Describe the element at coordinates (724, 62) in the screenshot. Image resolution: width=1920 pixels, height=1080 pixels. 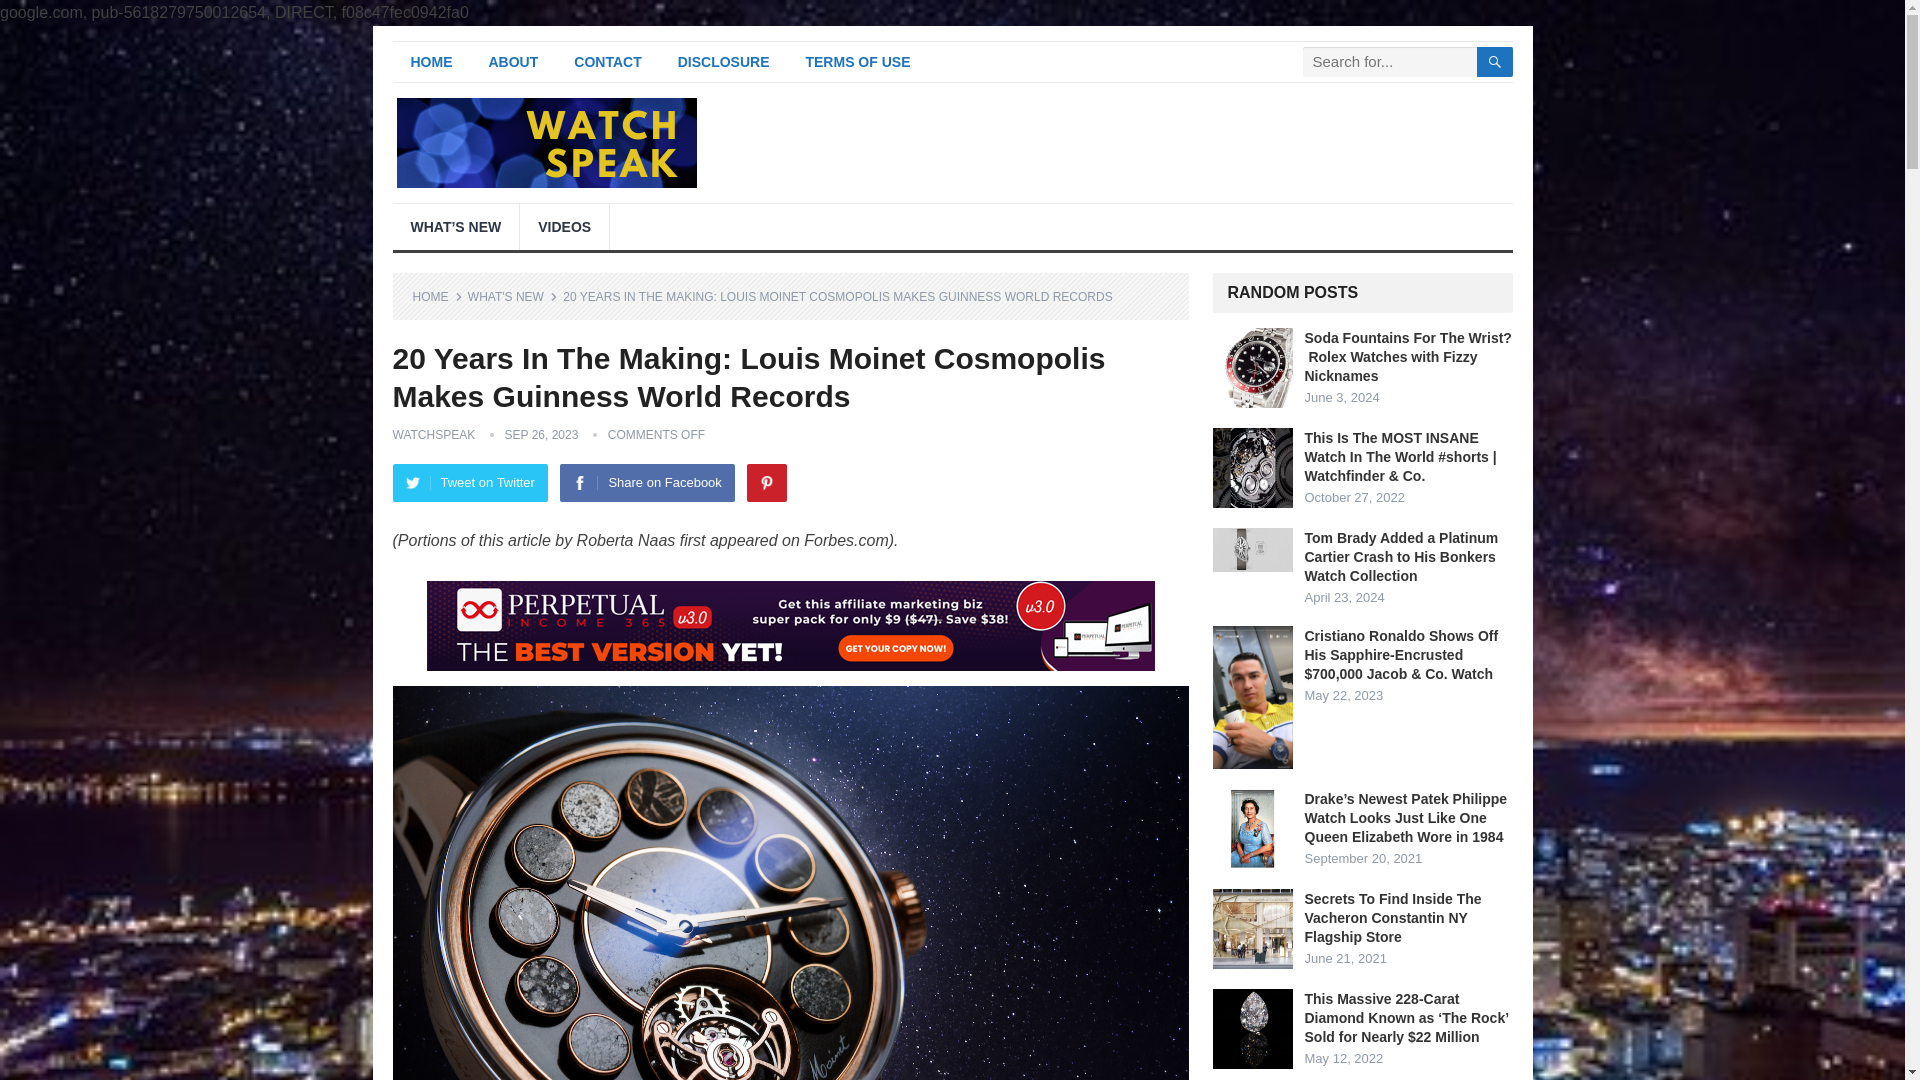
I see `DISCLOSURE` at that location.